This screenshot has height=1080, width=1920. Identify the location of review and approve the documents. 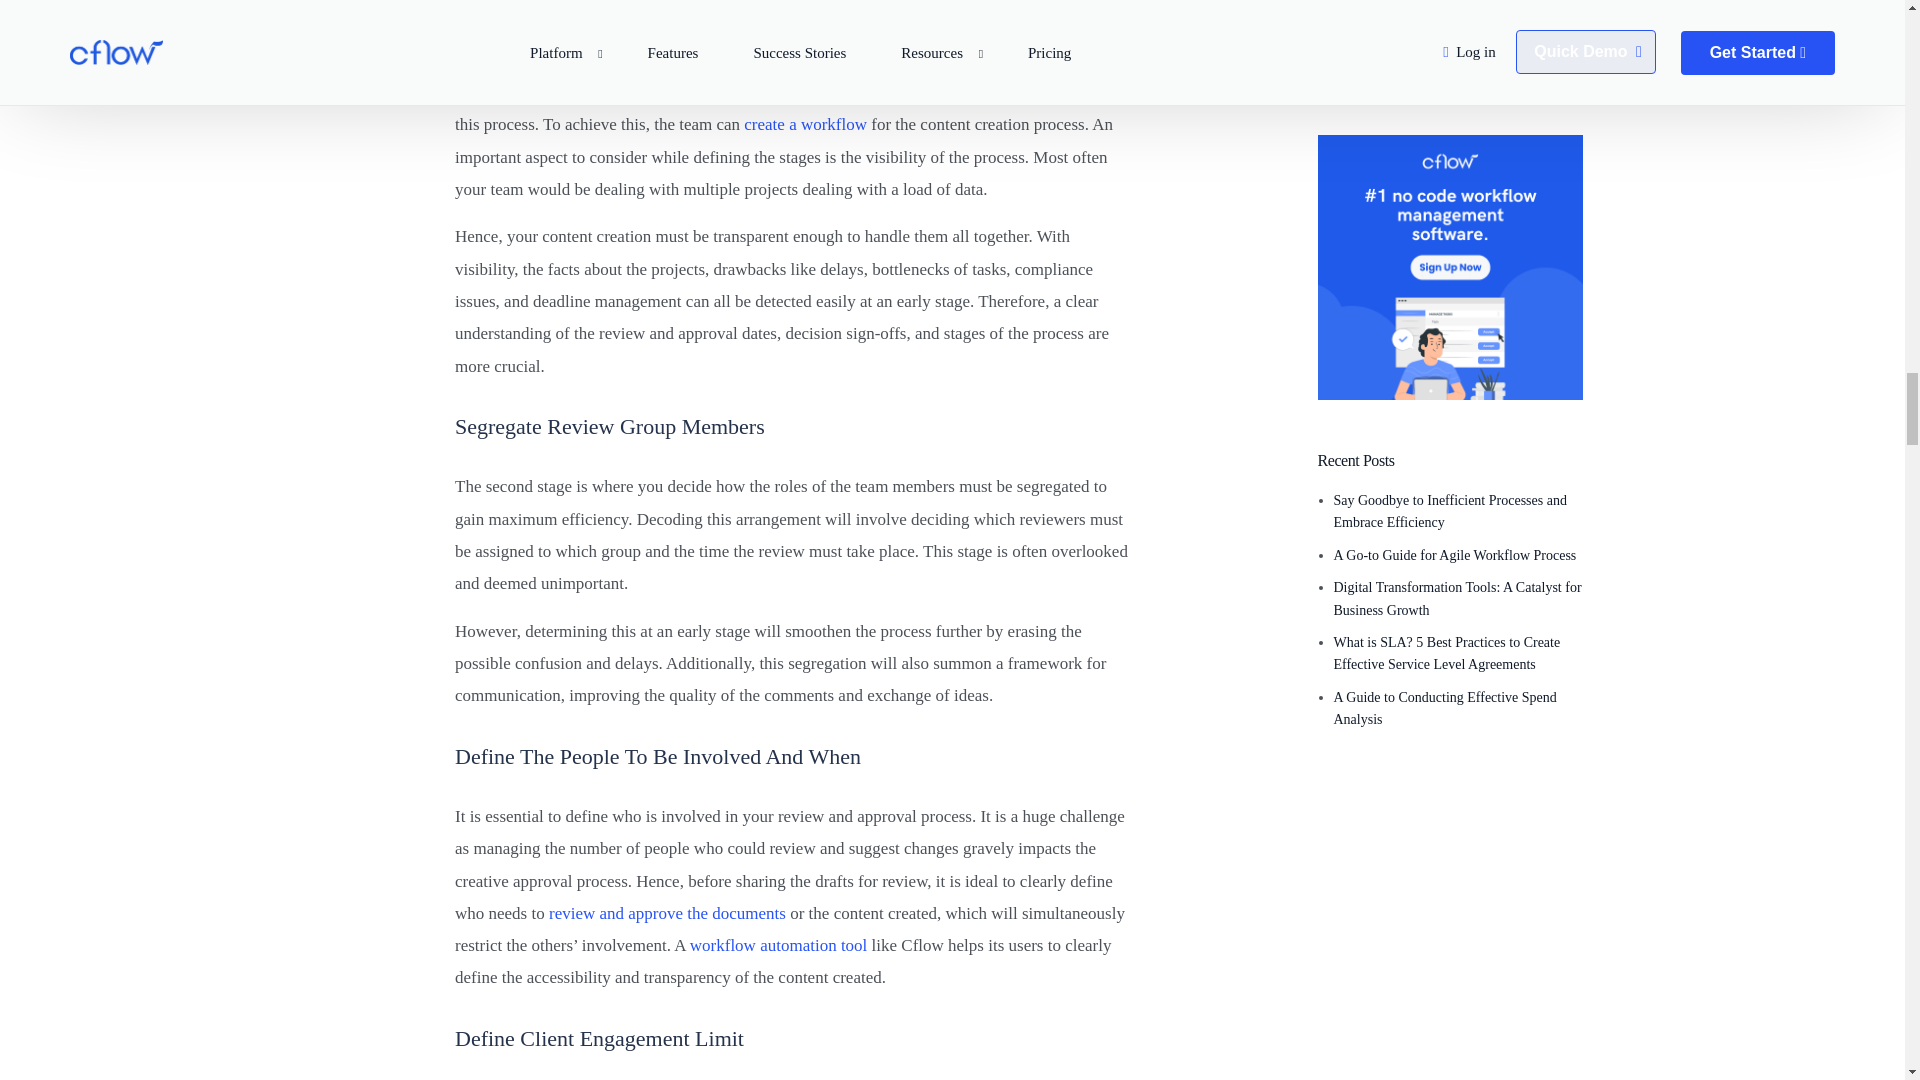
(667, 913).